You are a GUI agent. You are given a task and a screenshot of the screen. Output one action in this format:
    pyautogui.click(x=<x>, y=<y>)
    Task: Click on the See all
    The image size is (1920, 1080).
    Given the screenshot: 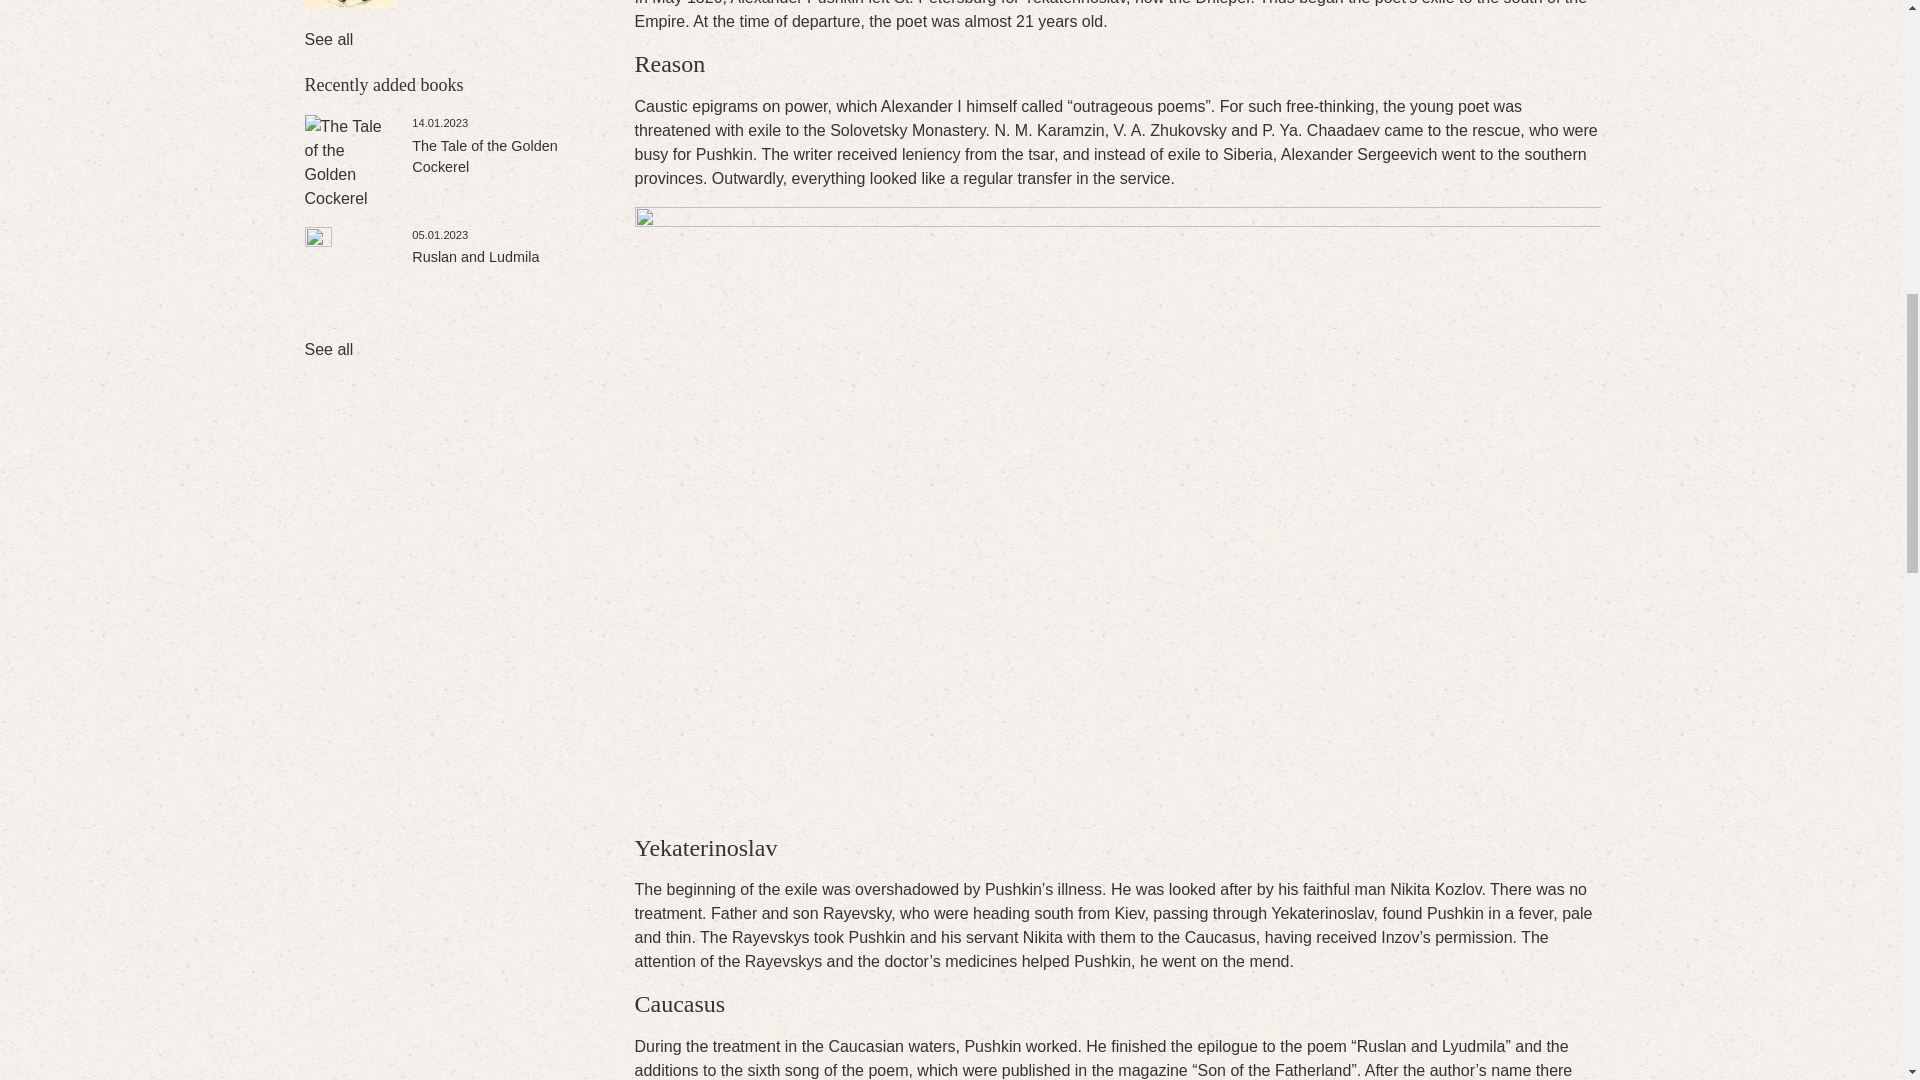 What is the action you would take?
    pyautogui.click(x=328, y=40)
    